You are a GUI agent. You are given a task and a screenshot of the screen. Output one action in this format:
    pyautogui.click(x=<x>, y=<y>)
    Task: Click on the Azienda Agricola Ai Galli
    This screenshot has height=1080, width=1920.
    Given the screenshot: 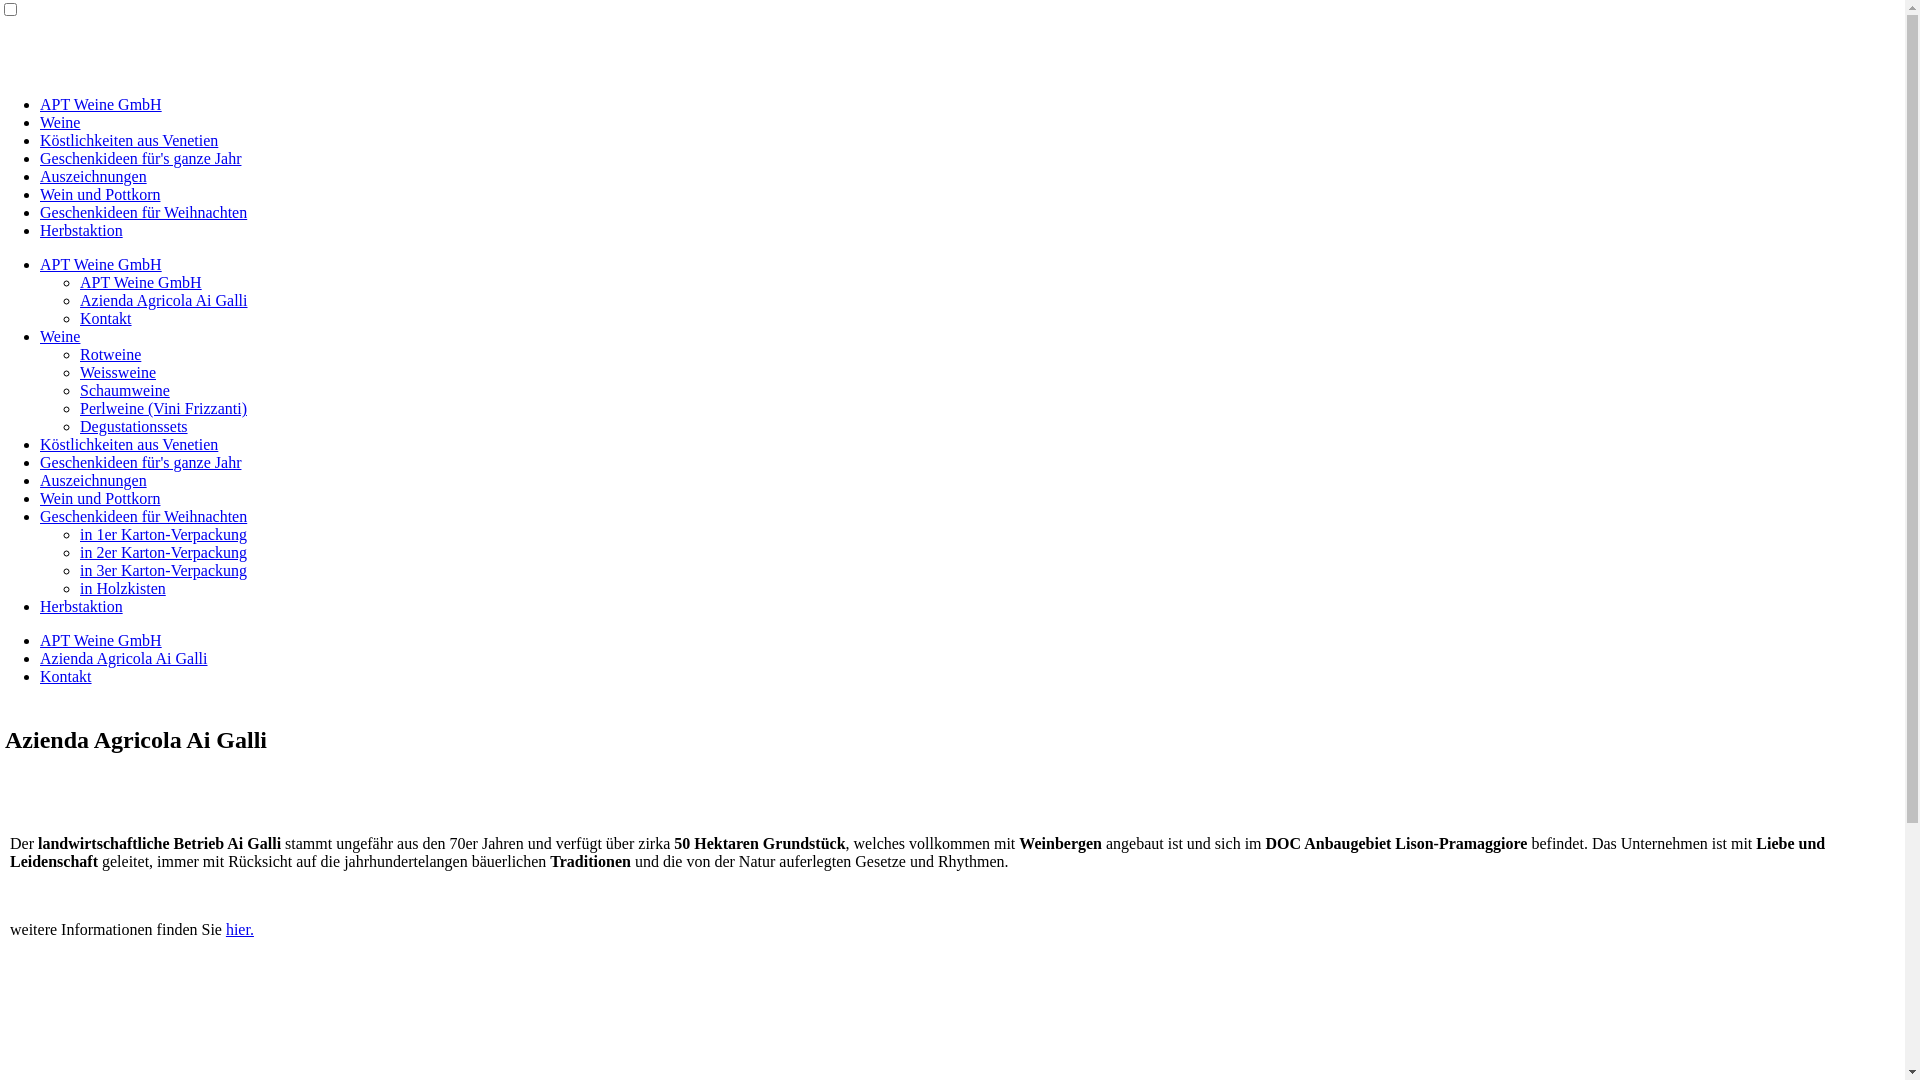 What is the action you would take?
    pyautogui.click(x=124, y=658)
    